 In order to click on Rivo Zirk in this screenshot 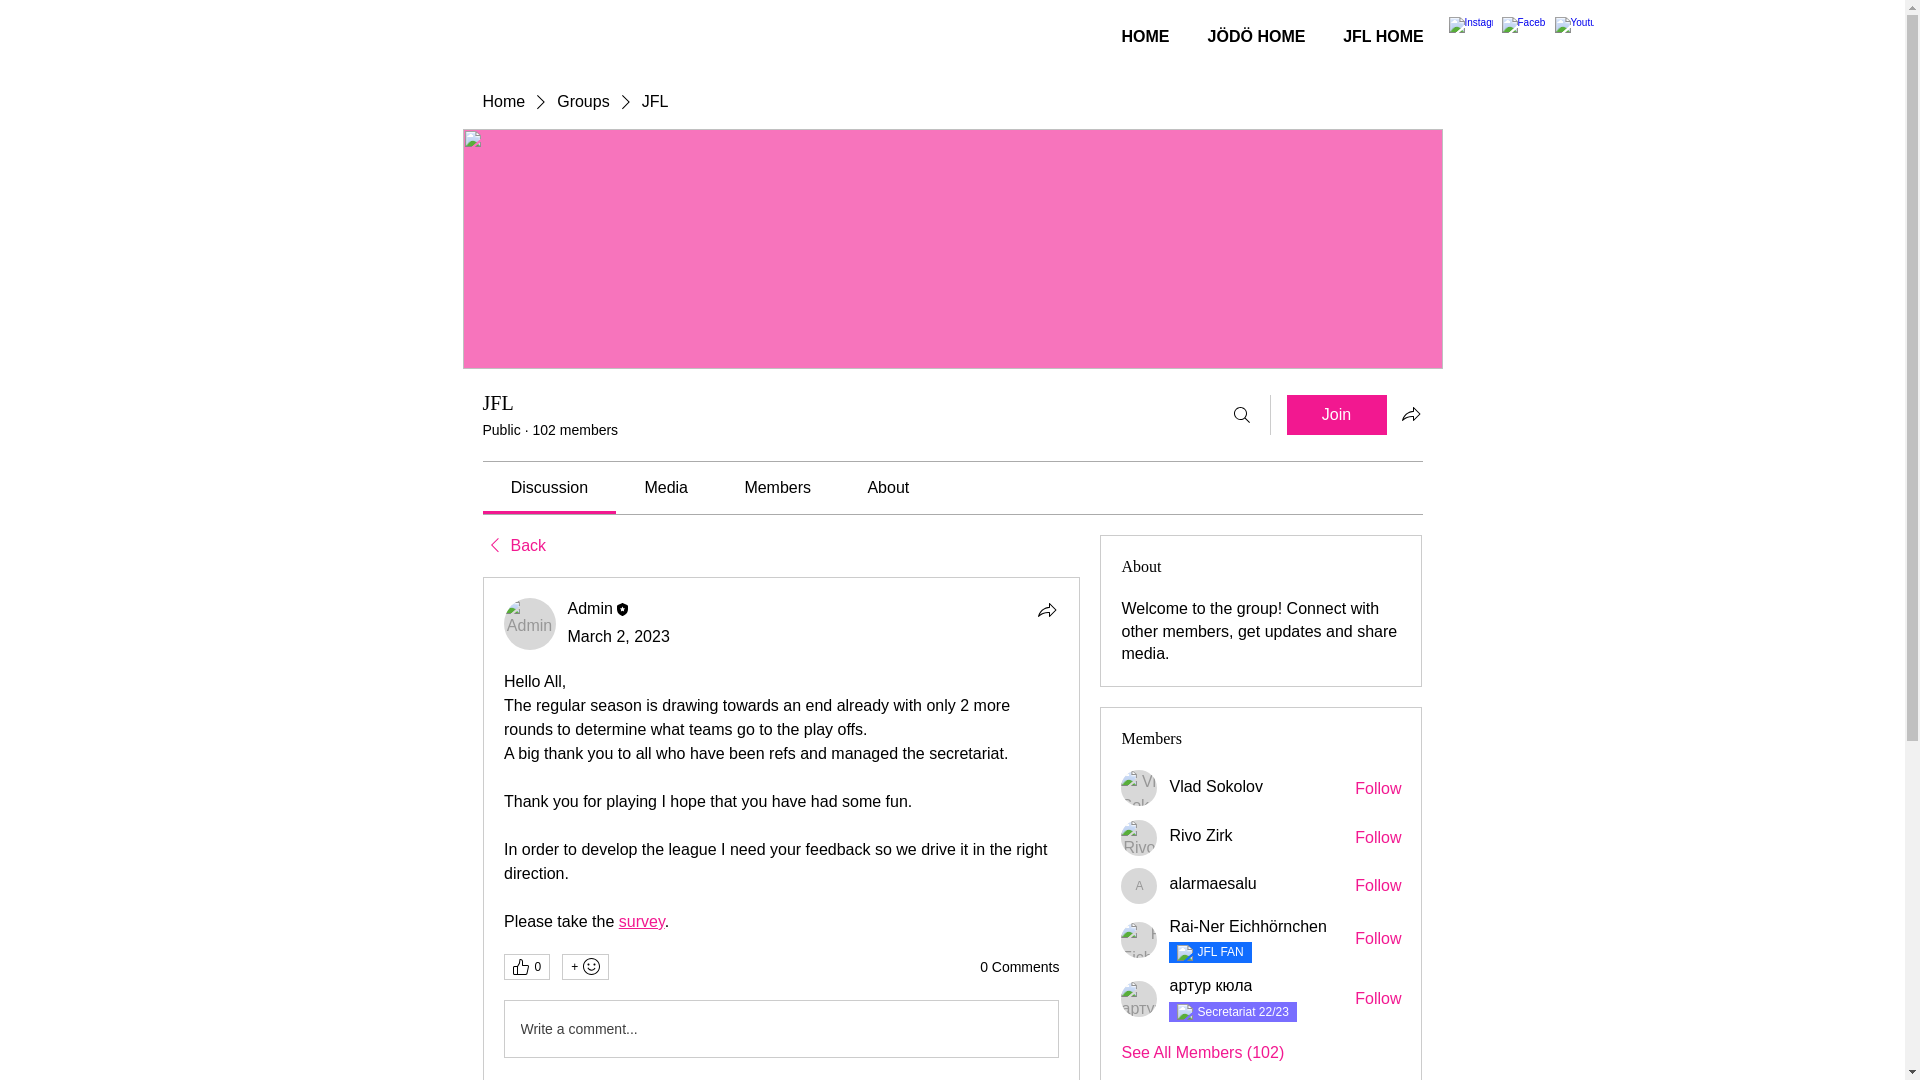, I will do `click(1200, 836)`.